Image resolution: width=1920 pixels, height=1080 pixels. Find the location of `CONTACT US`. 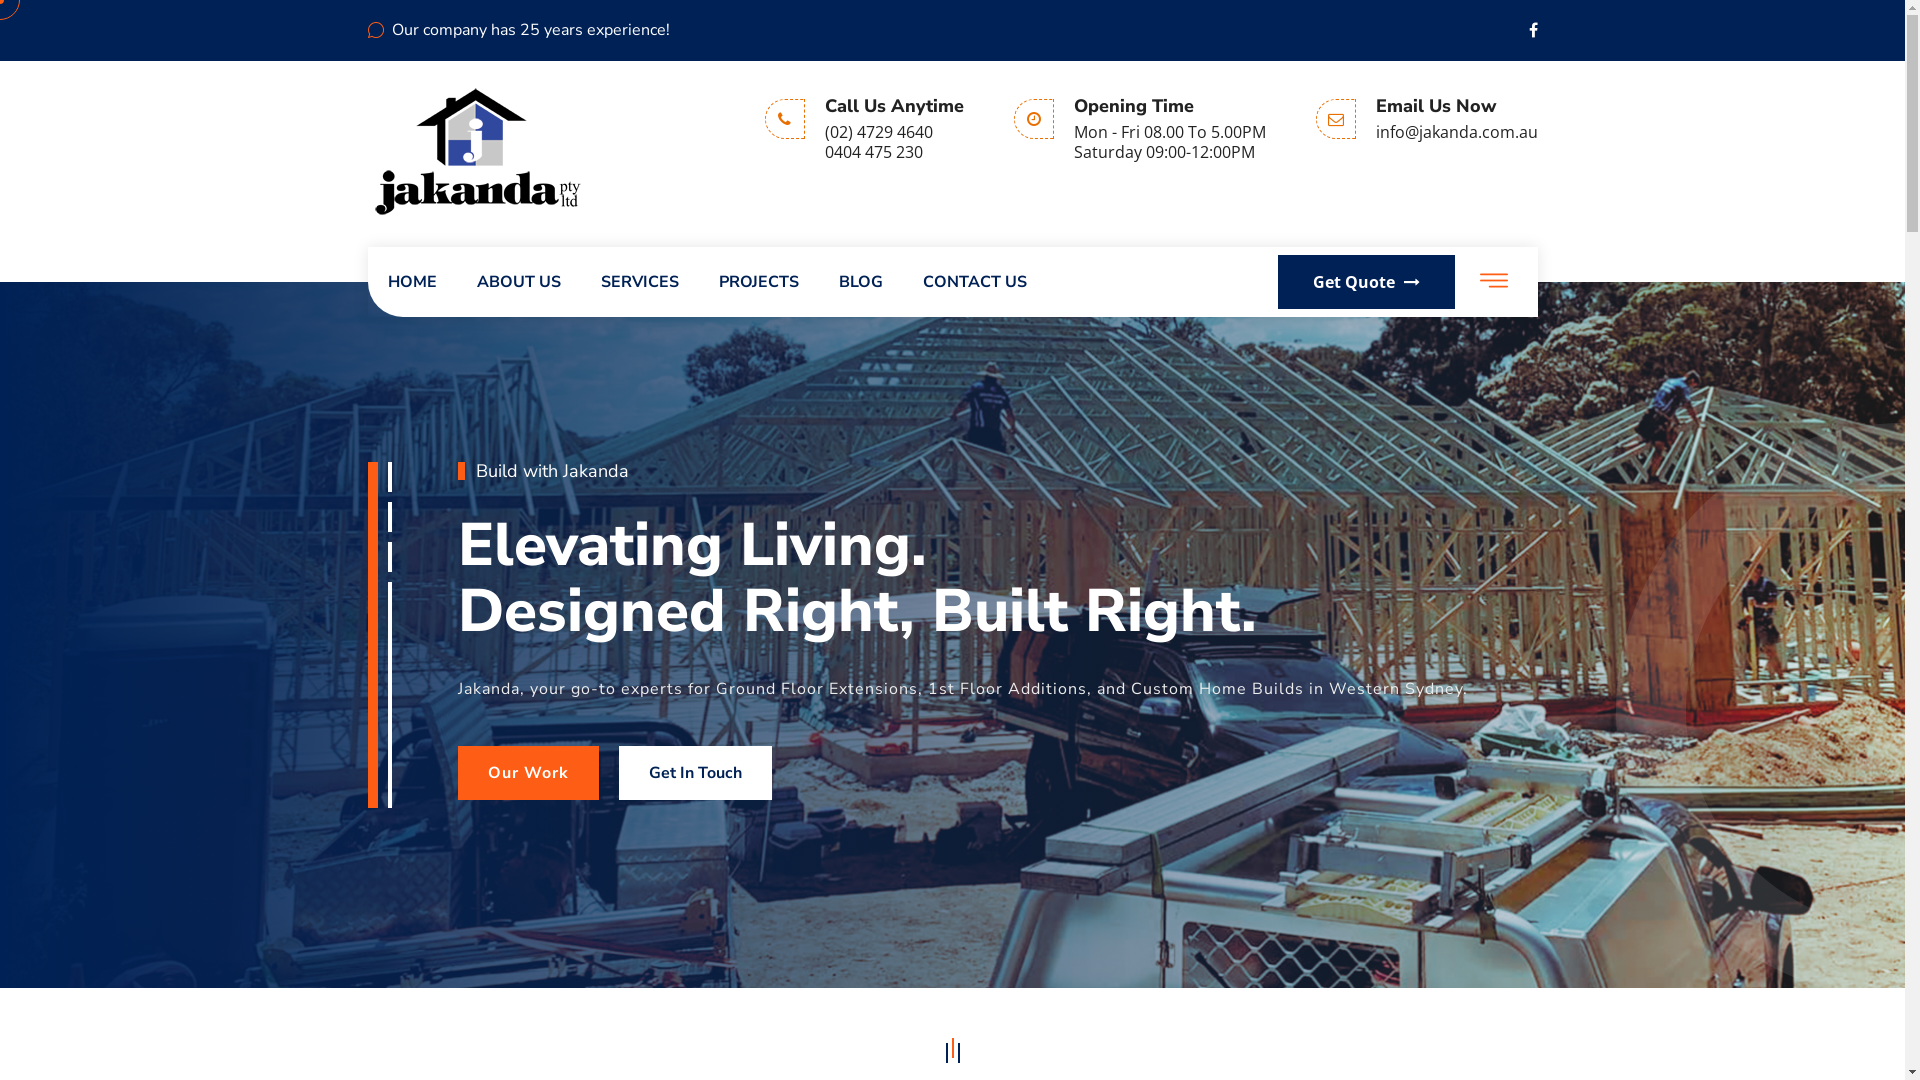

CONTACT US is located at coordinates (974, 282).